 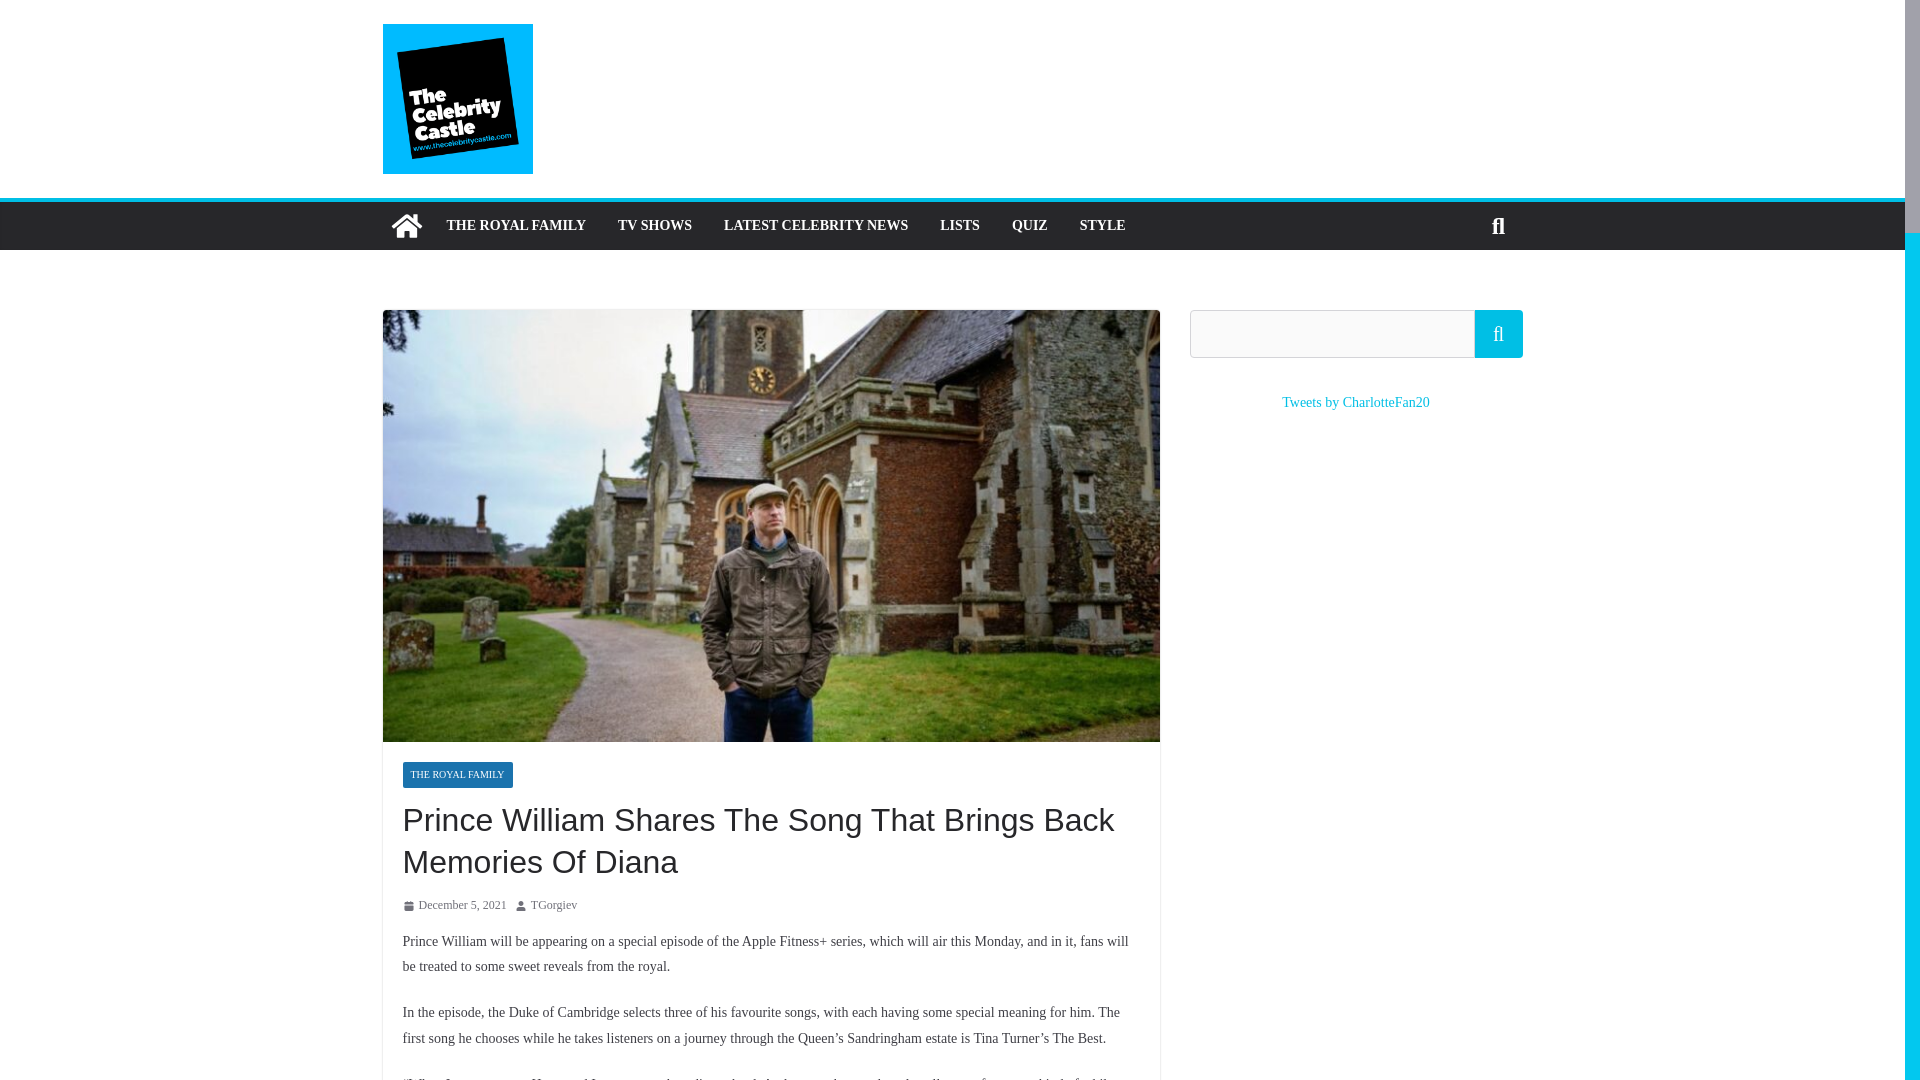 I want to click on 11:20 pm, so click(x=454, y=906).